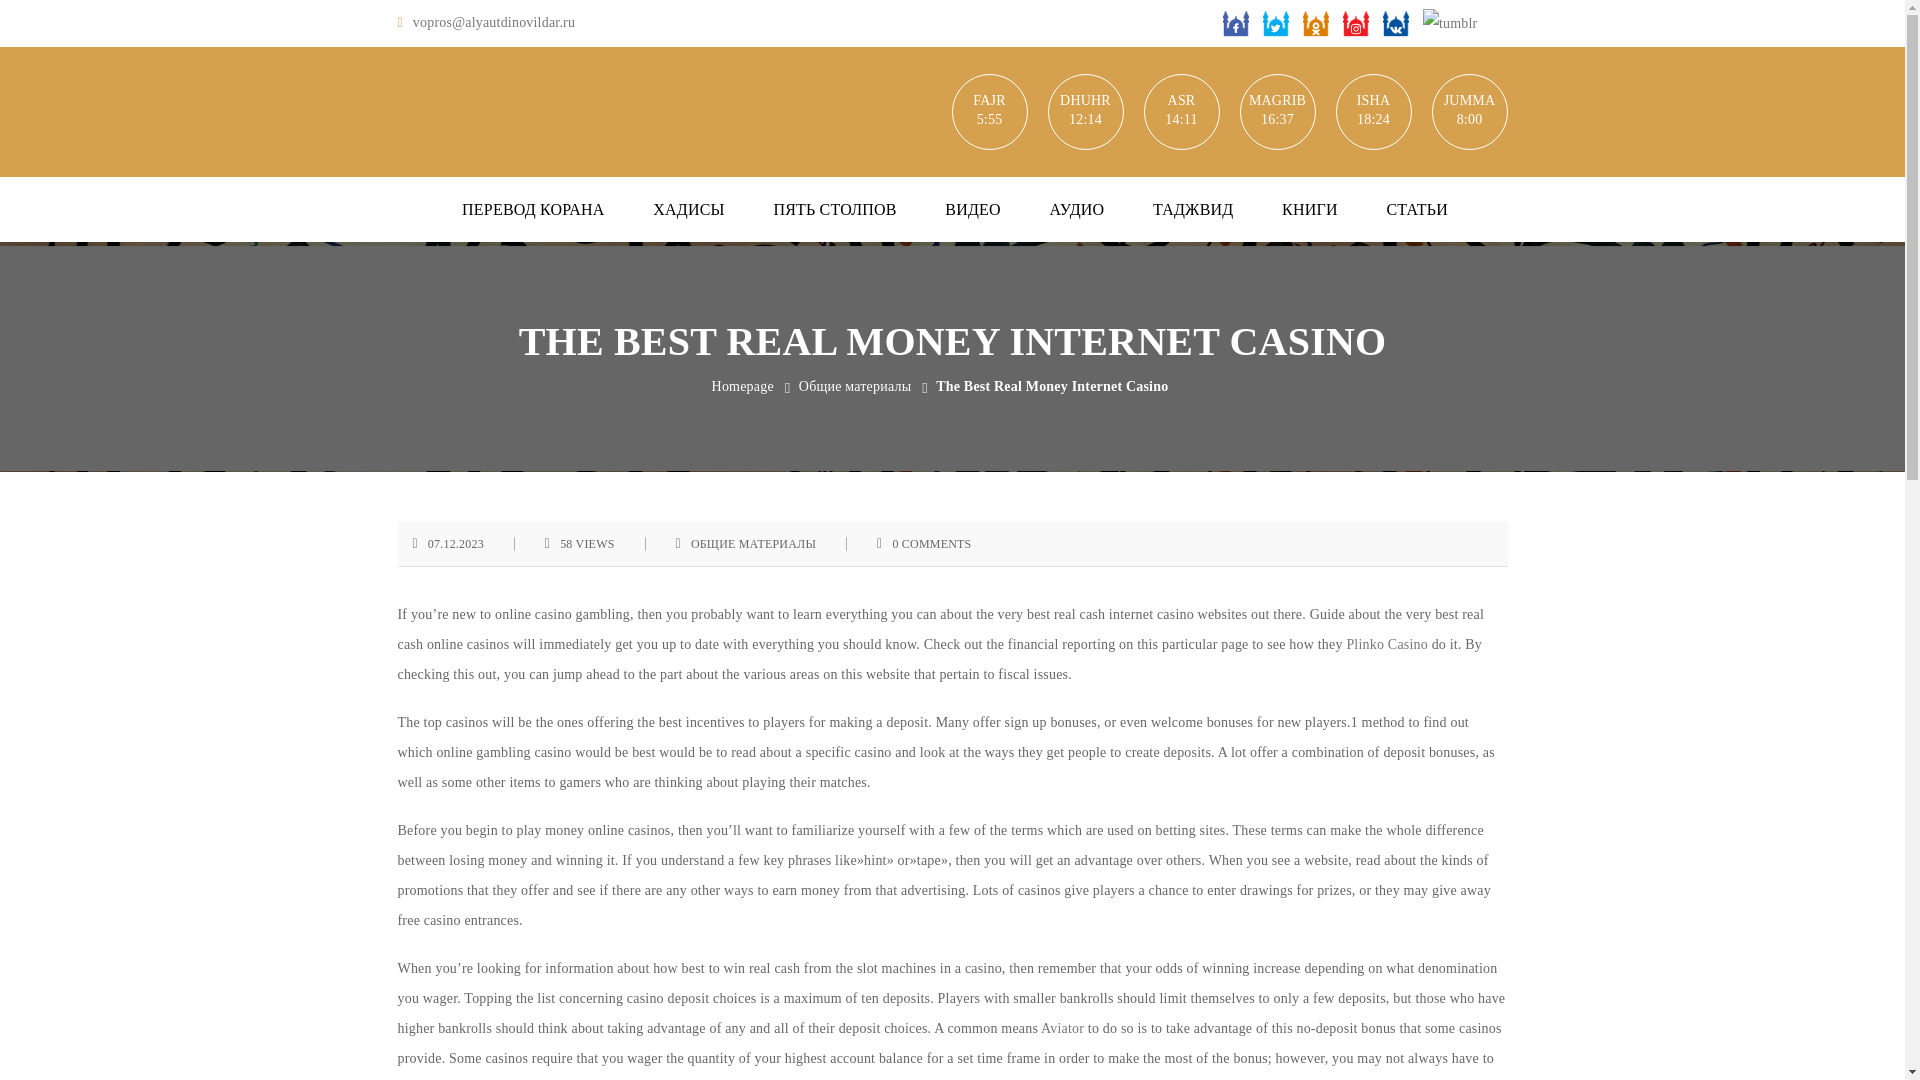 This screenshot has height=1080, width=1920. Describe the element at coordinates (1468, 100) in the screenshot. I see `JUMMA` at that location.